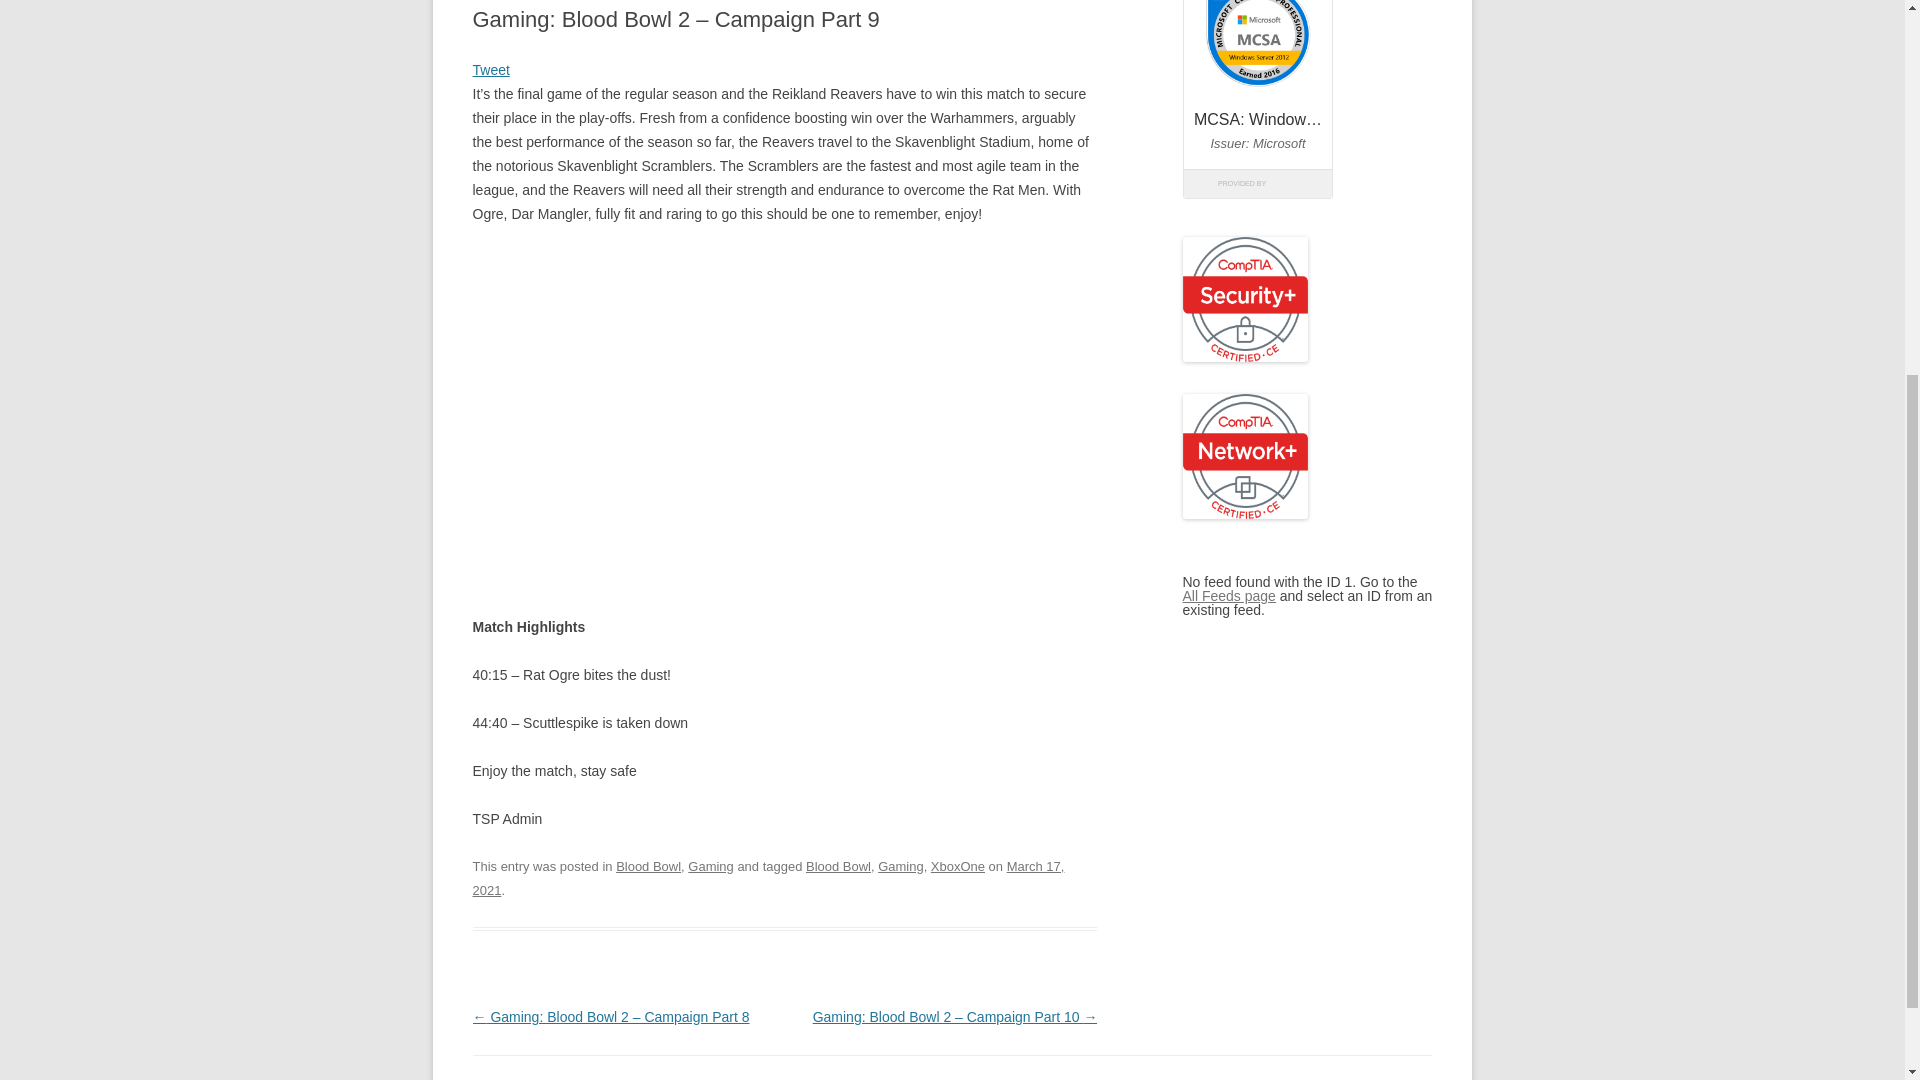  I want to click on Gaming, so click(900, 866).